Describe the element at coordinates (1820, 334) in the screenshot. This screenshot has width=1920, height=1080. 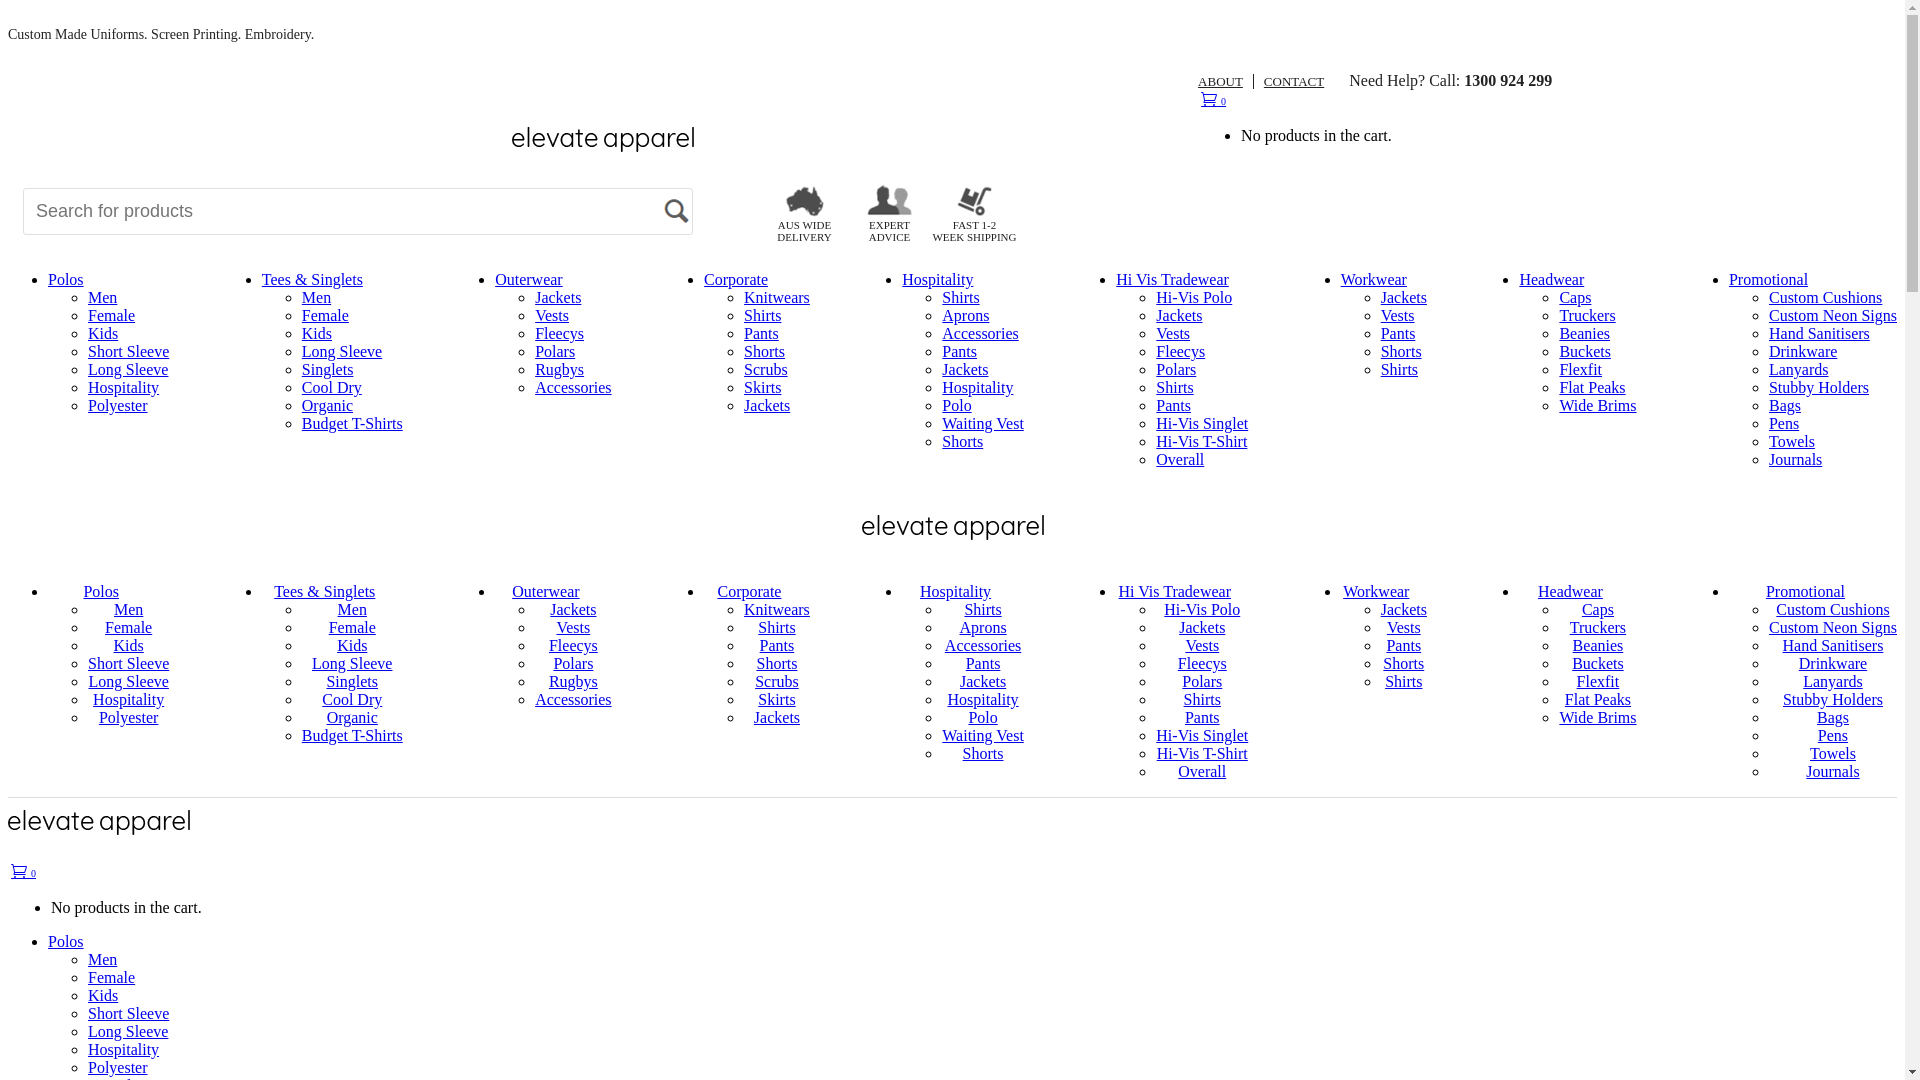
I see `Hand Sanitisers` at that location.